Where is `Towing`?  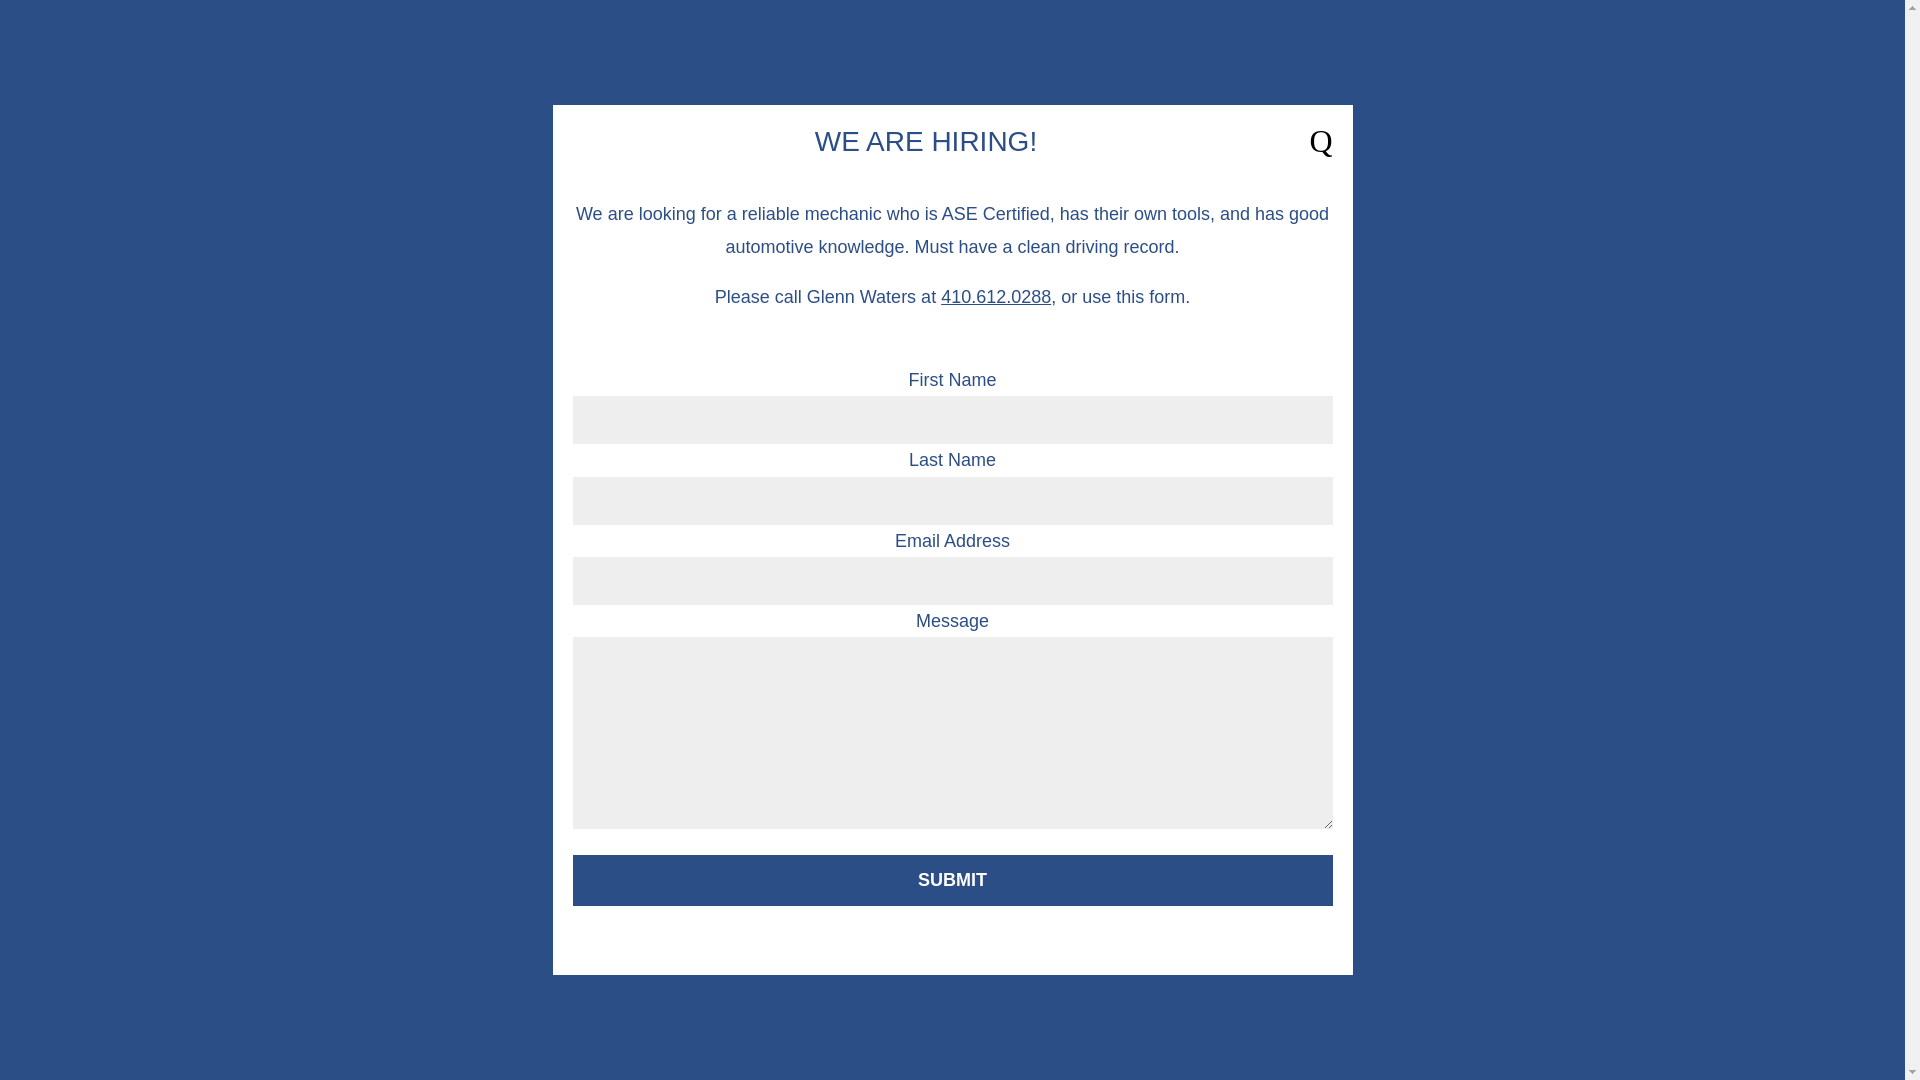
Towing is located at coordinates (951, 158).